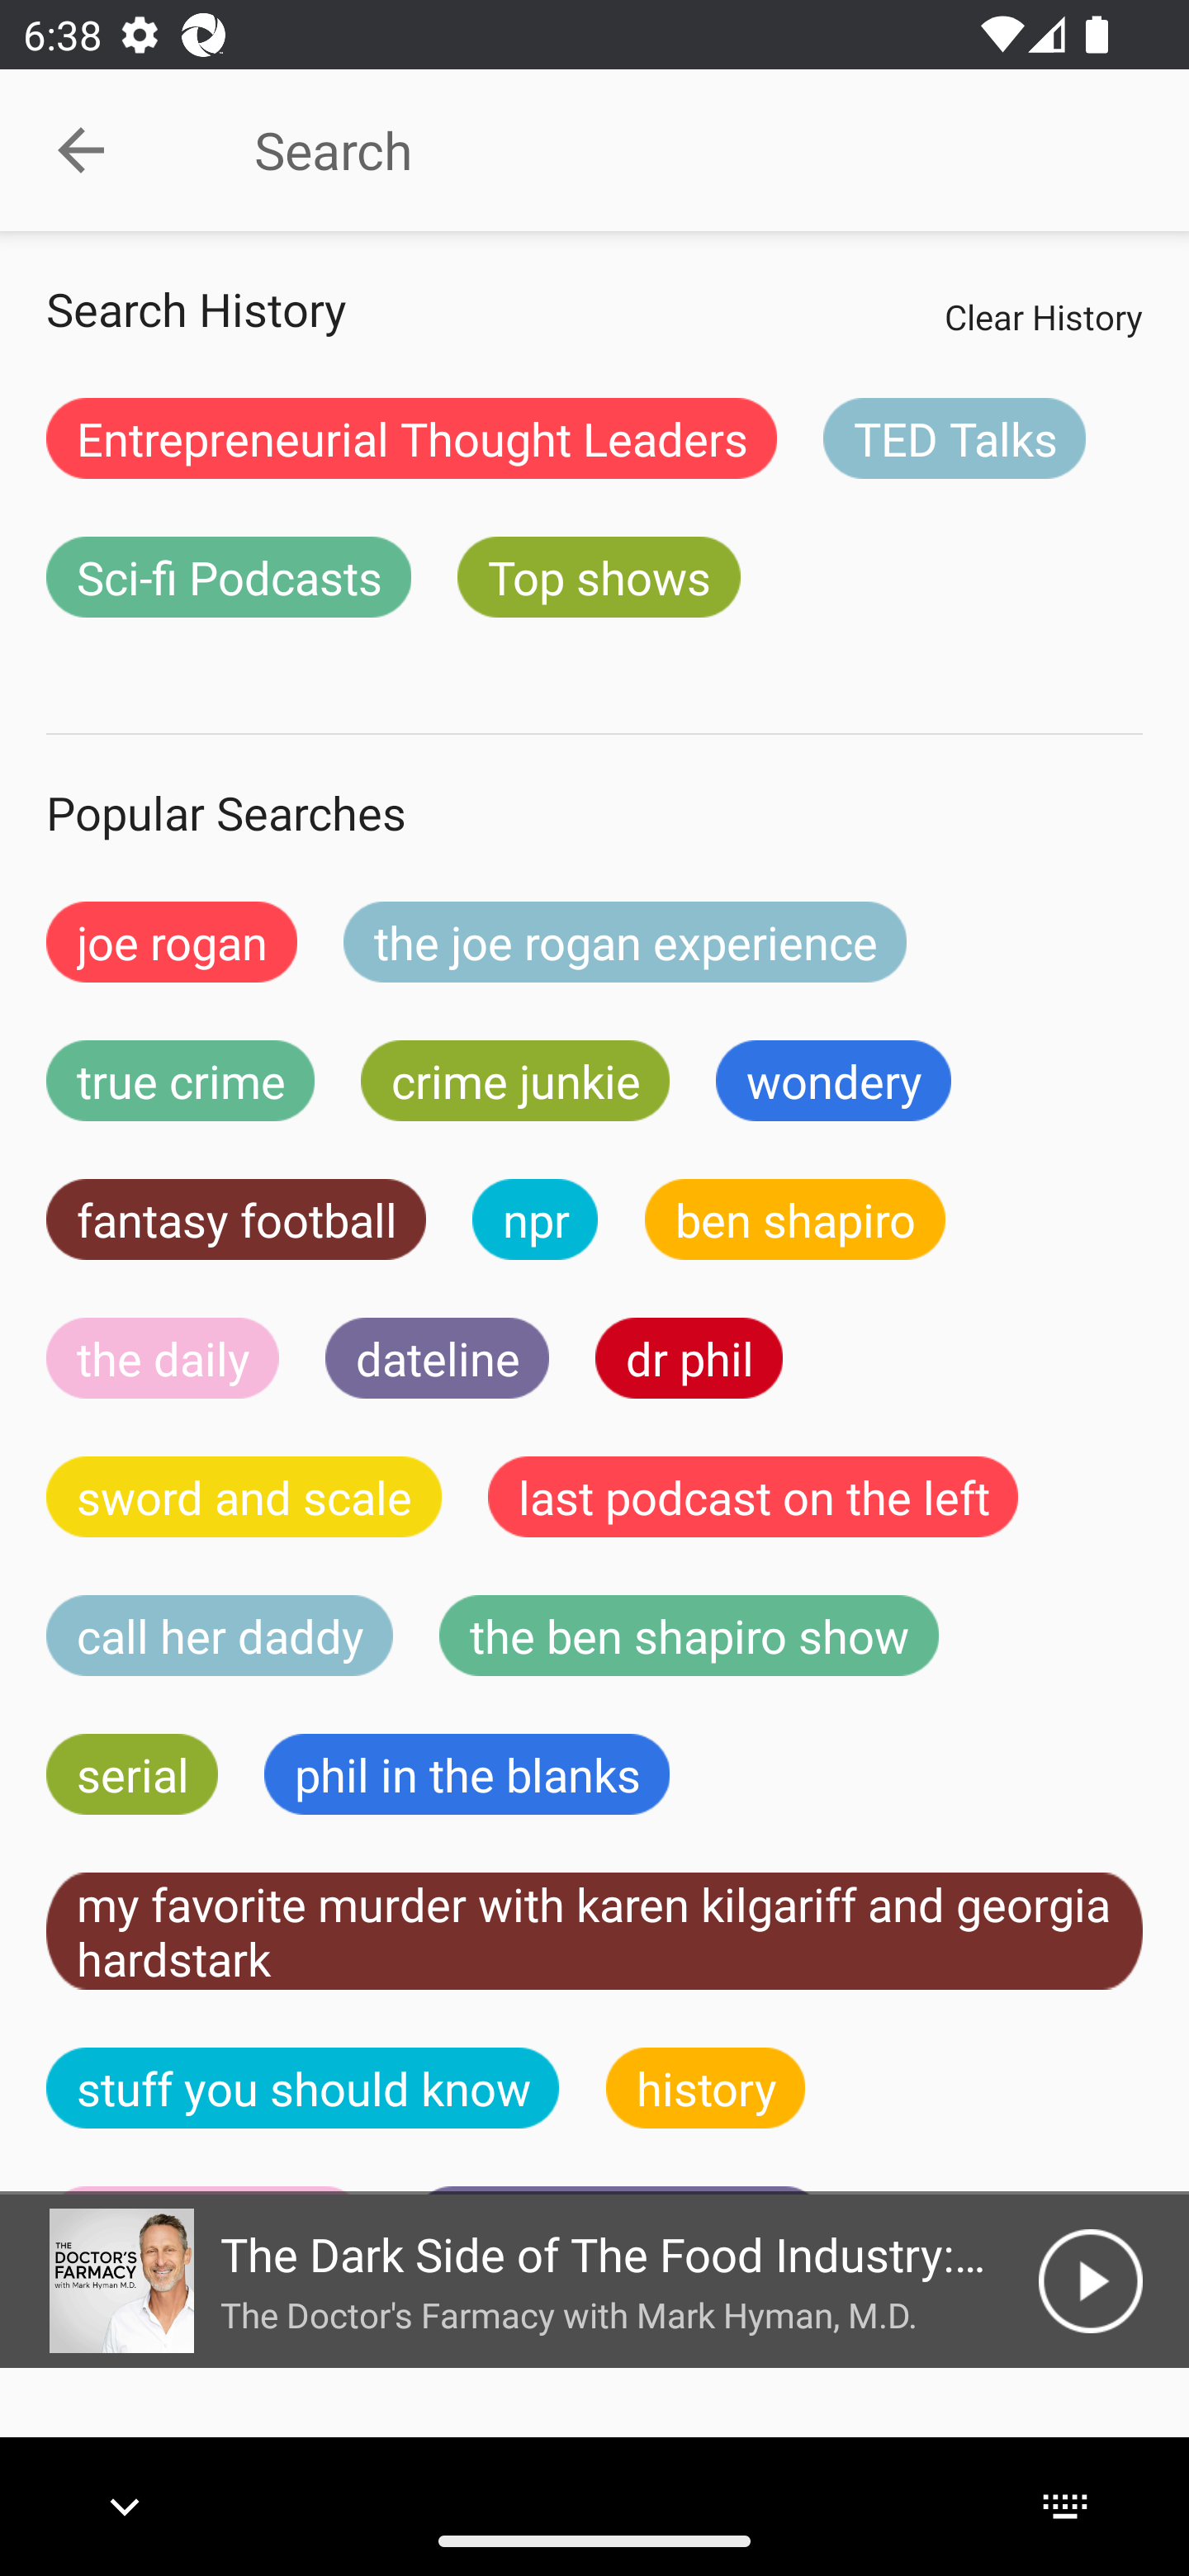 The height and width of the screenshot is (2576, 1189). What do you see at coordinates (689, 1636) in the screenshot?
I see `the ben shapiro show` at bounding box center [689, 1636].